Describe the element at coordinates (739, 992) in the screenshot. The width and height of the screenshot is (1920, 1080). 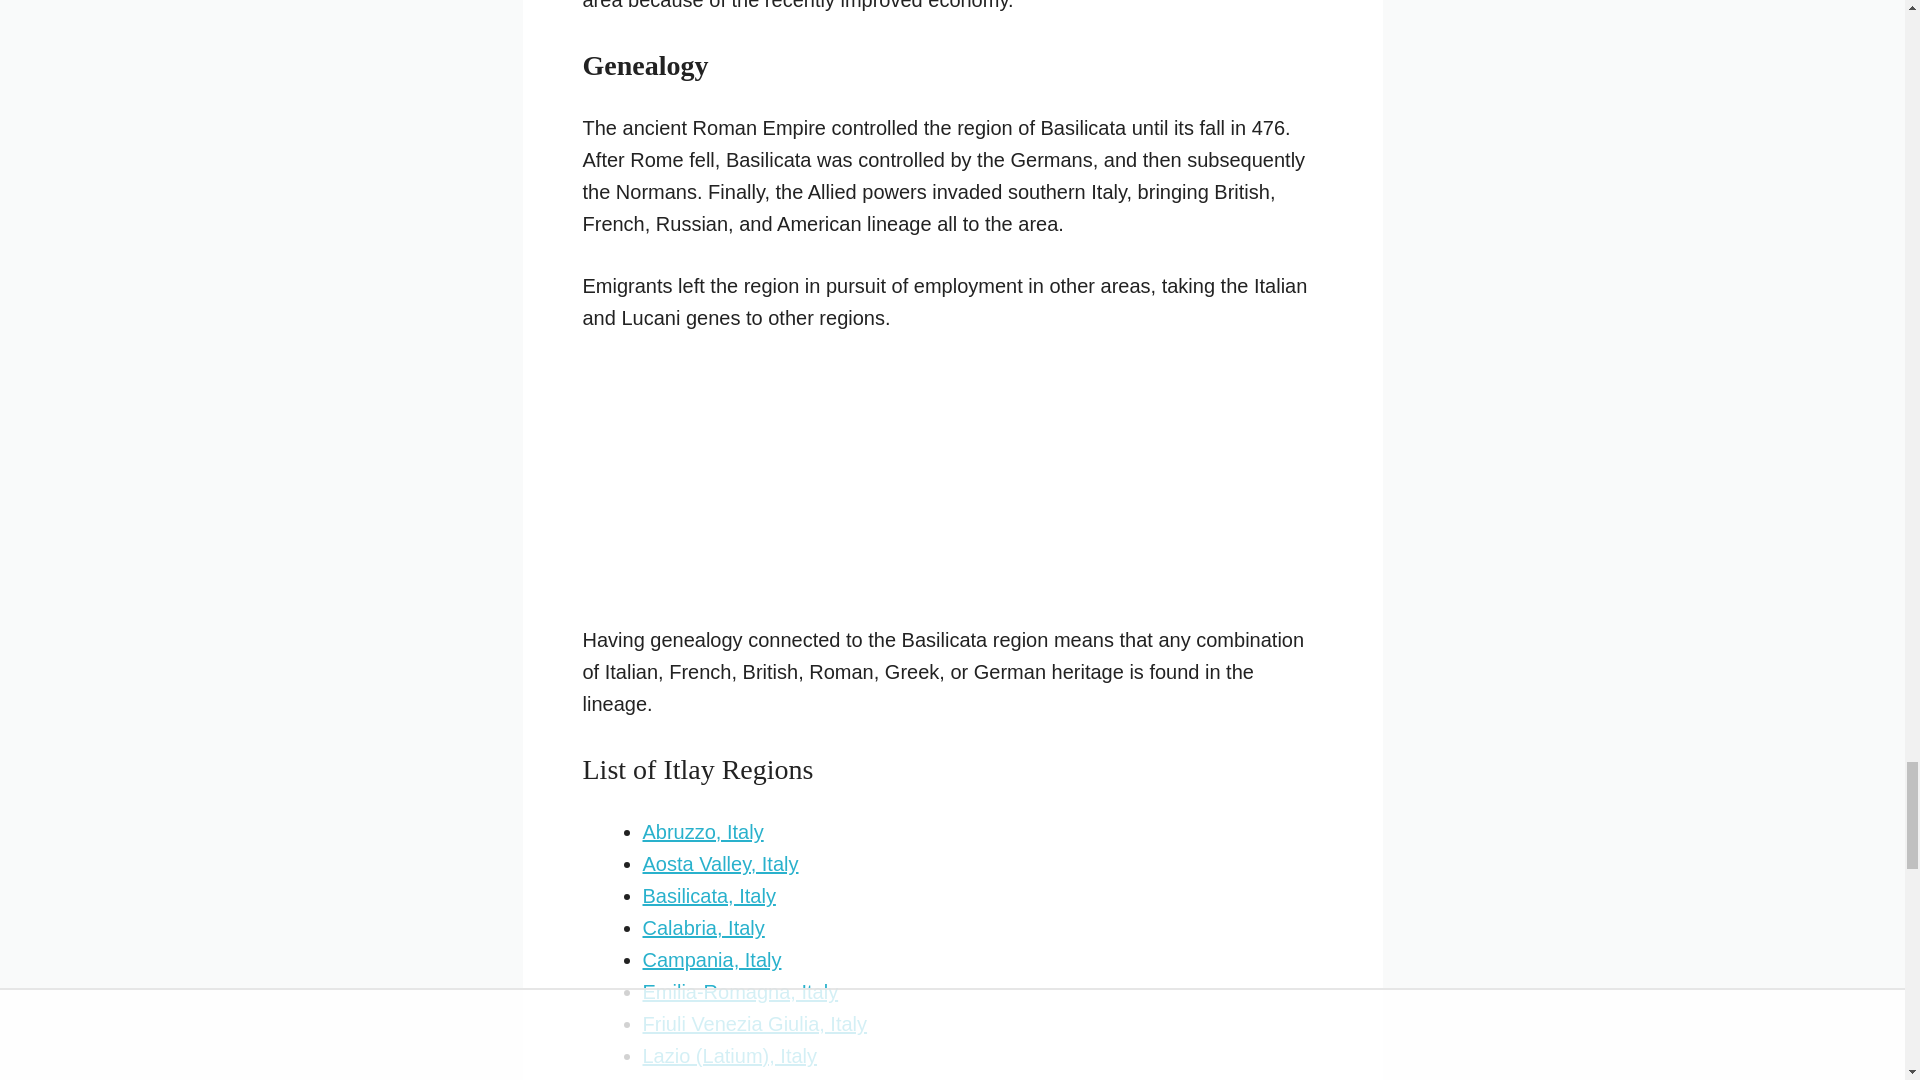
I see `Emilia-Romagna, Italy` at that location.